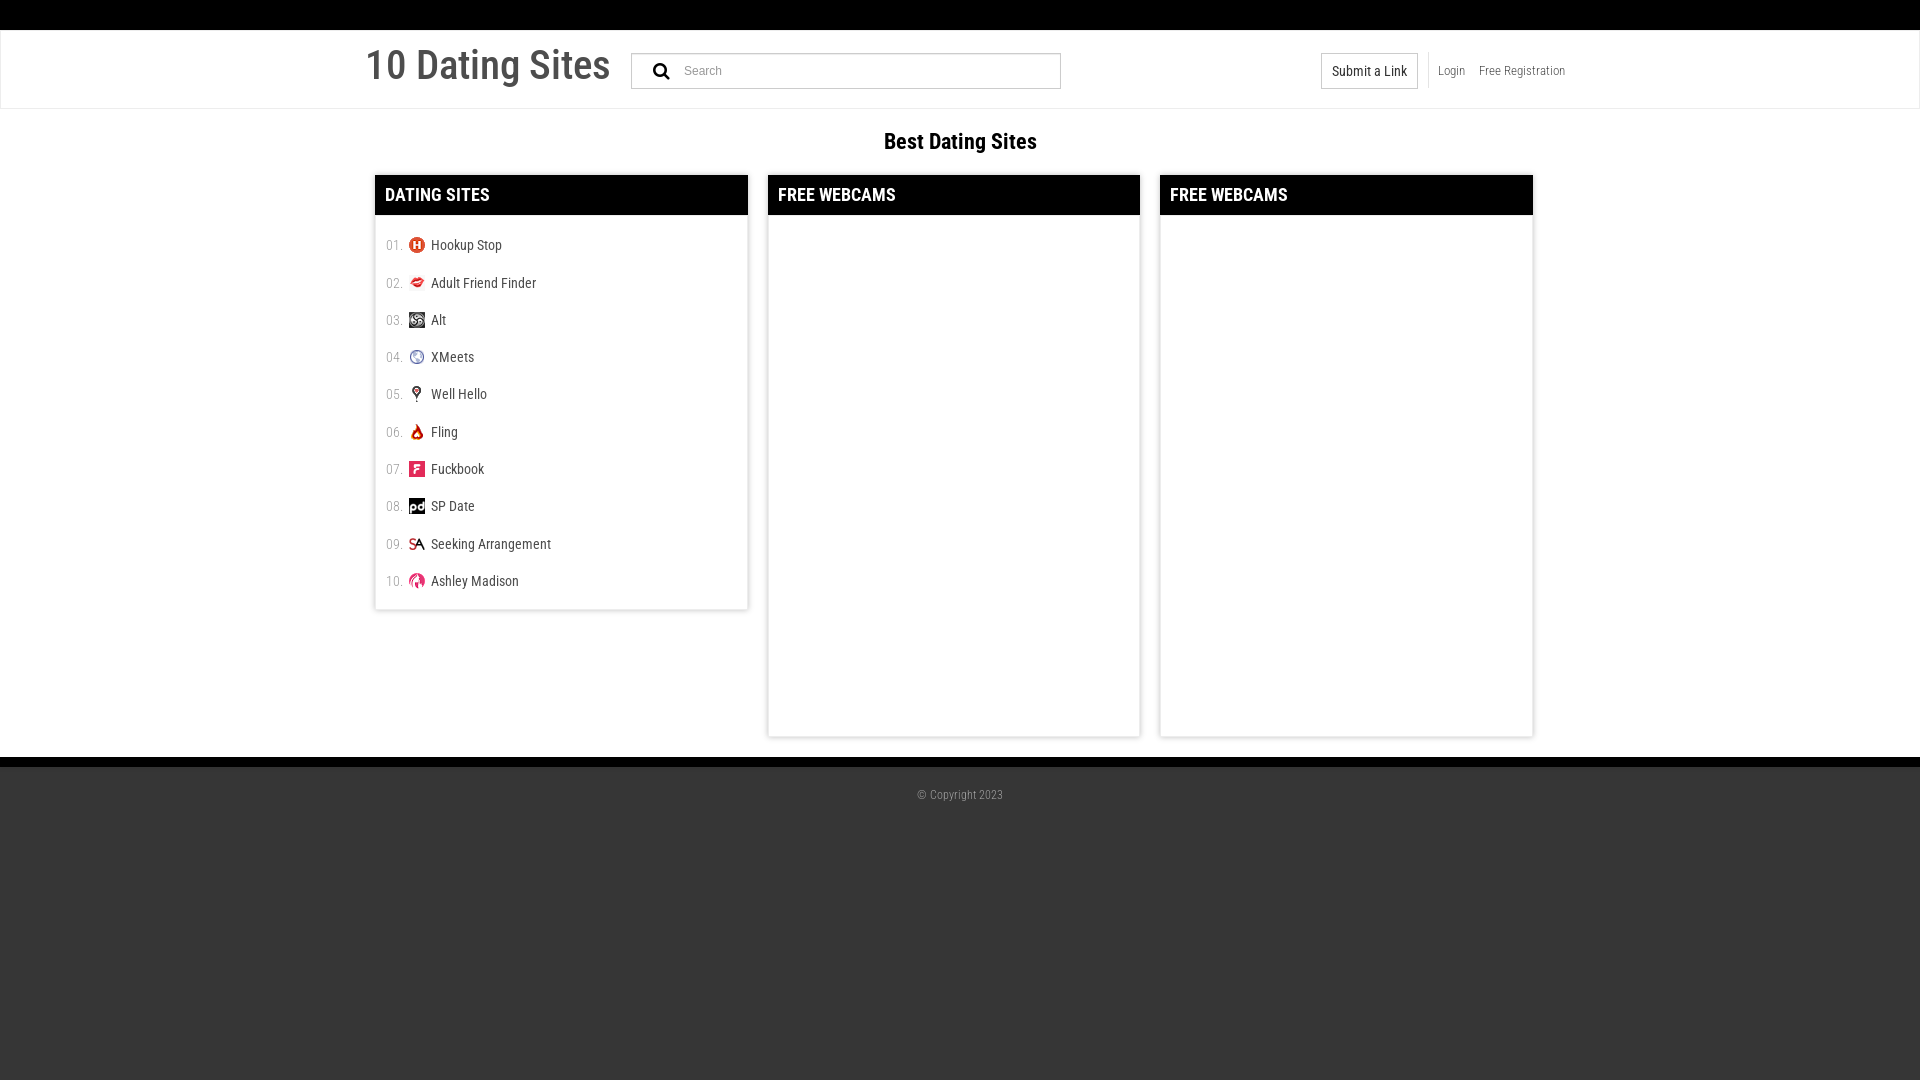  I want to click on Free Registration, so click(1522, 71).